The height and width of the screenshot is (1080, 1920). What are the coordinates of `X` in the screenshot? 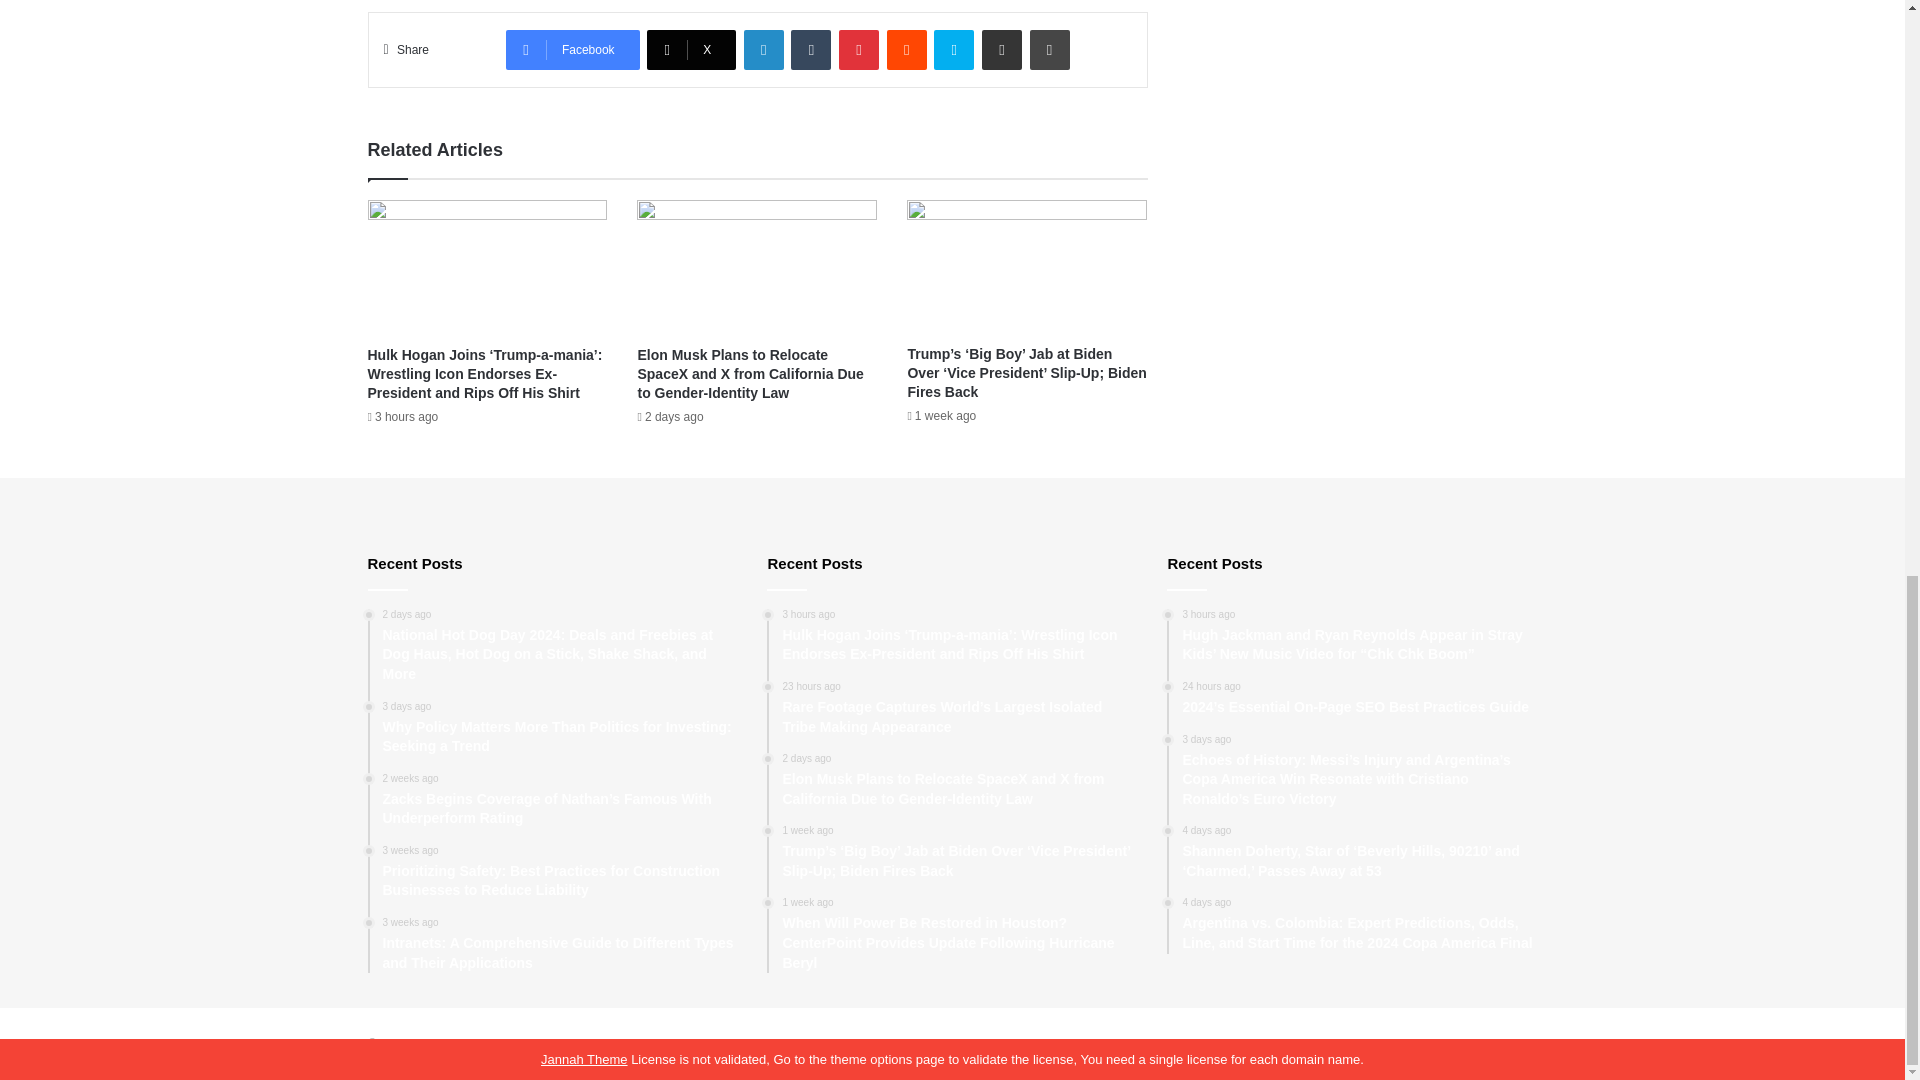 It's located at (691, 50).